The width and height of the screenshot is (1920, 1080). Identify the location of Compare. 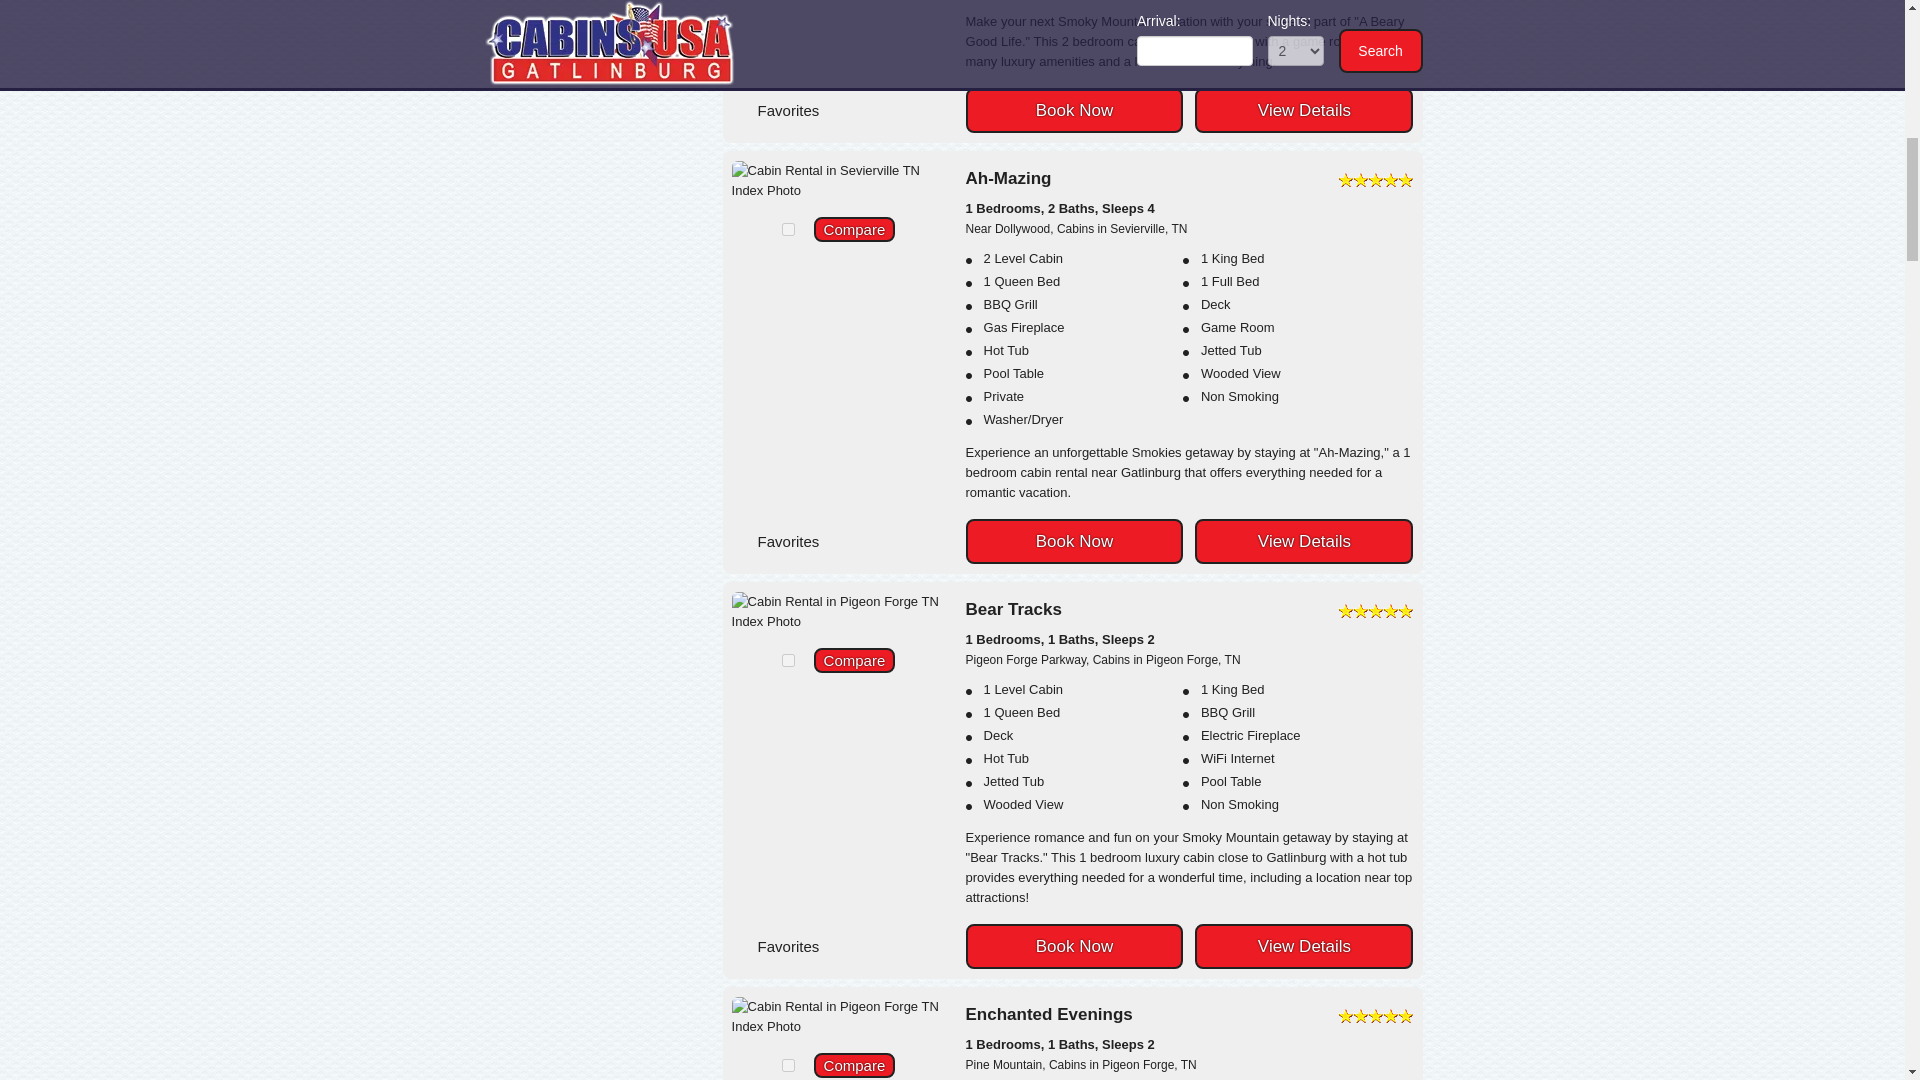
(855, 1065).